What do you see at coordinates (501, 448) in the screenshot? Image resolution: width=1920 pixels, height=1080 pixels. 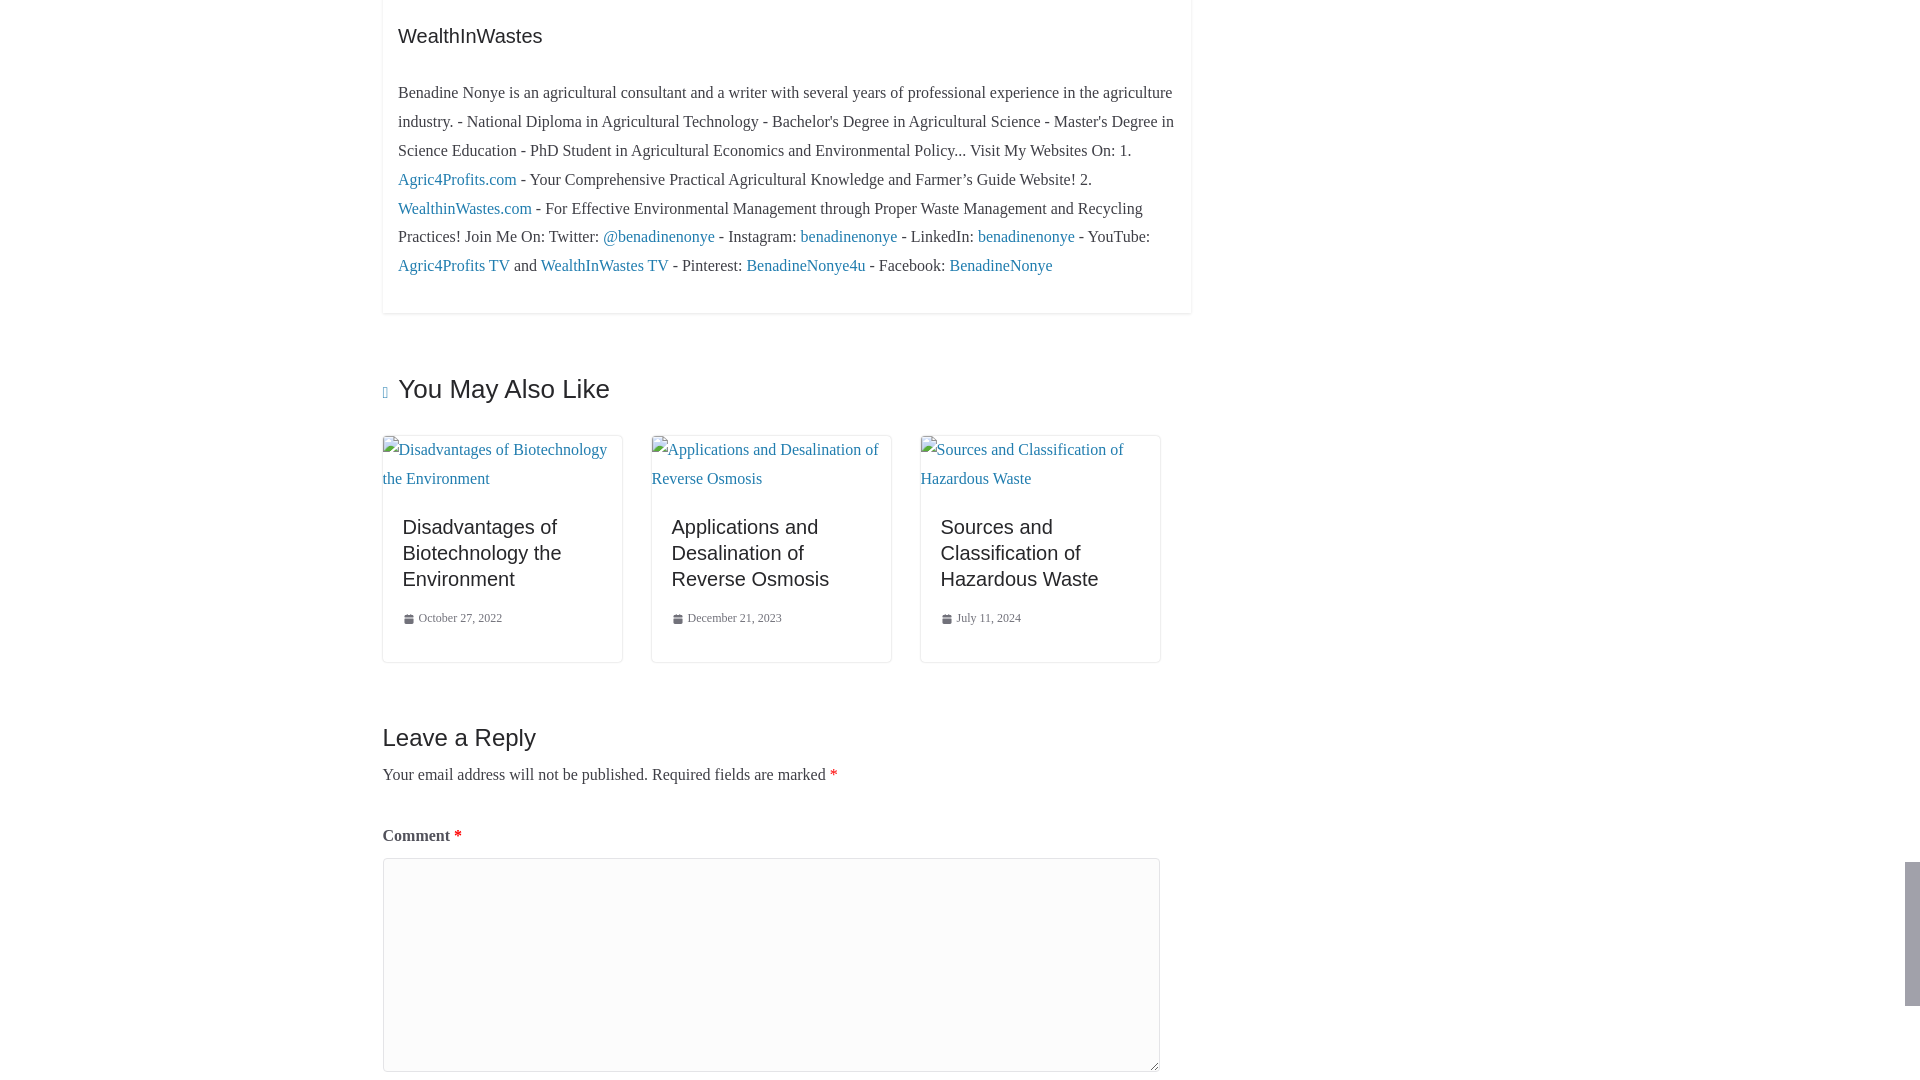 I see `Disadvantages of Biotechnology the Environment` at bounding box center [501, 448].